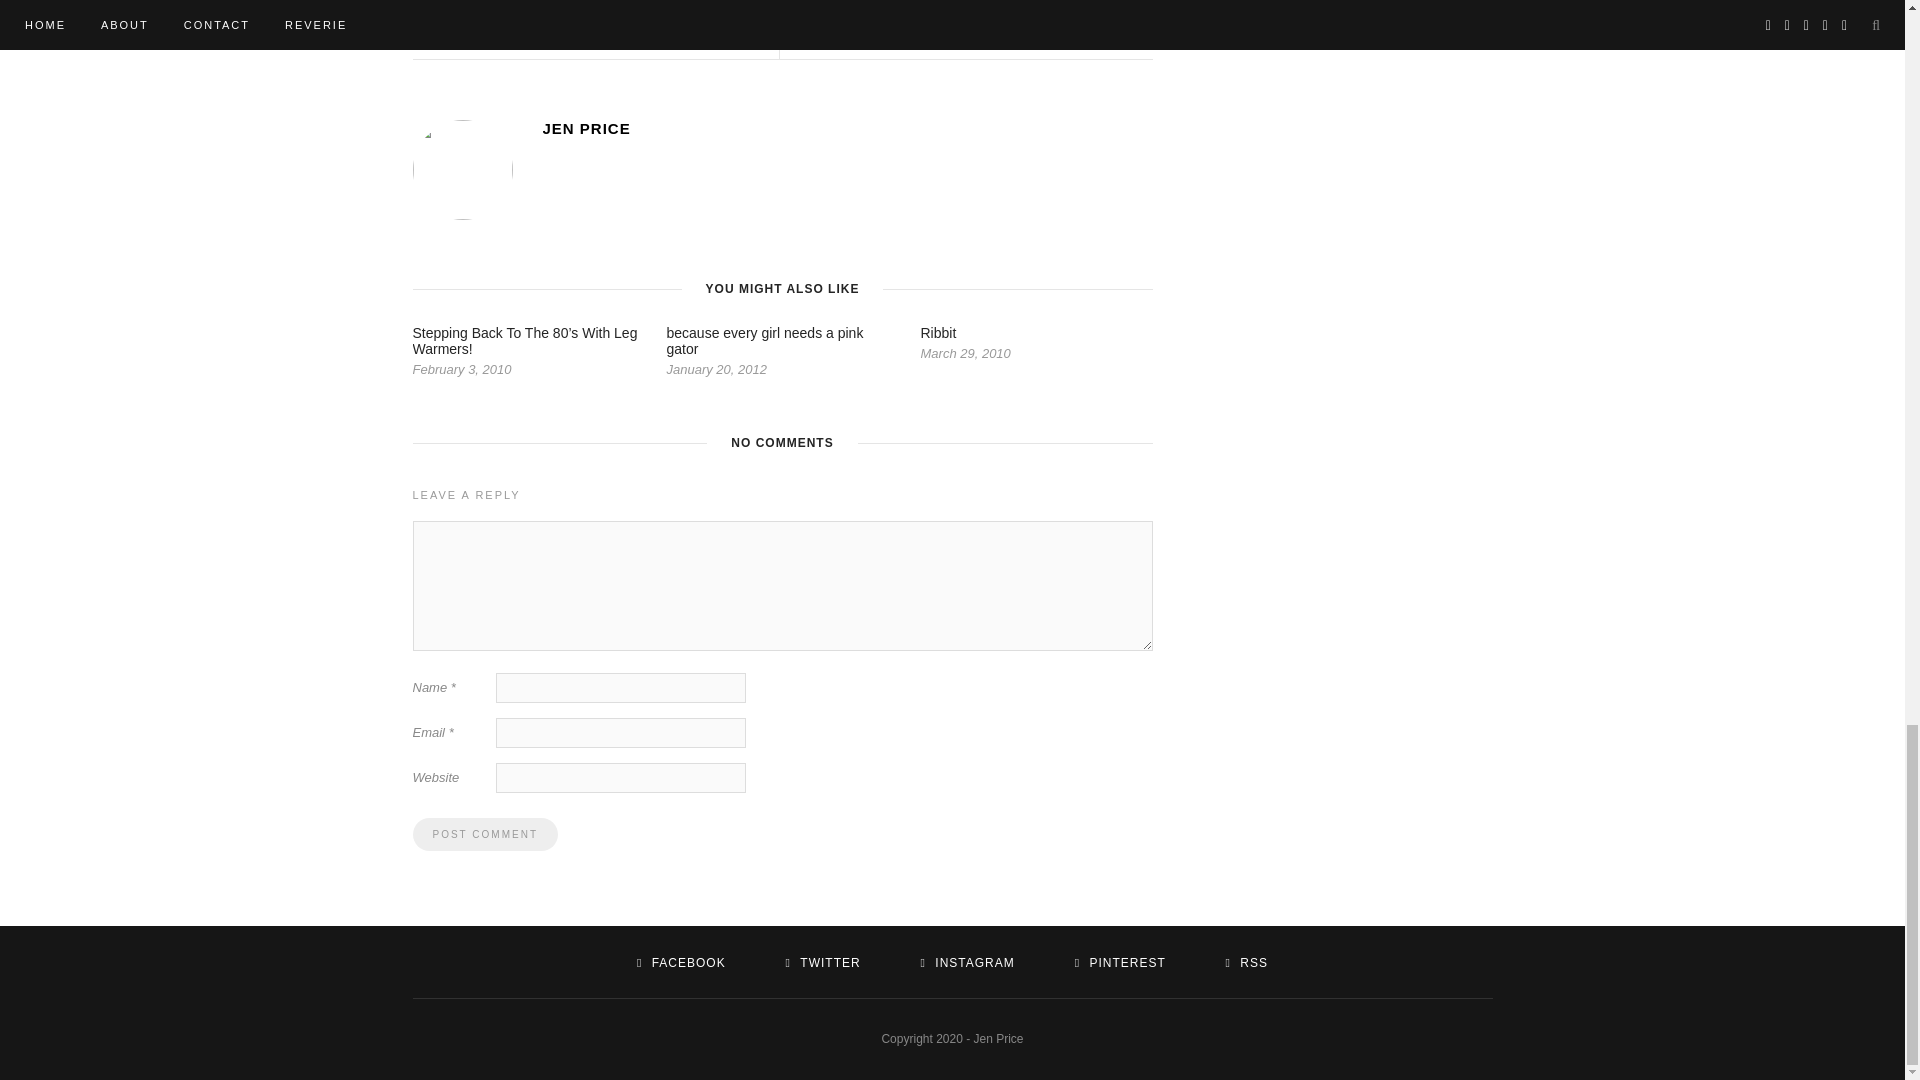  I want to click on RSS, so click(1246, 962).